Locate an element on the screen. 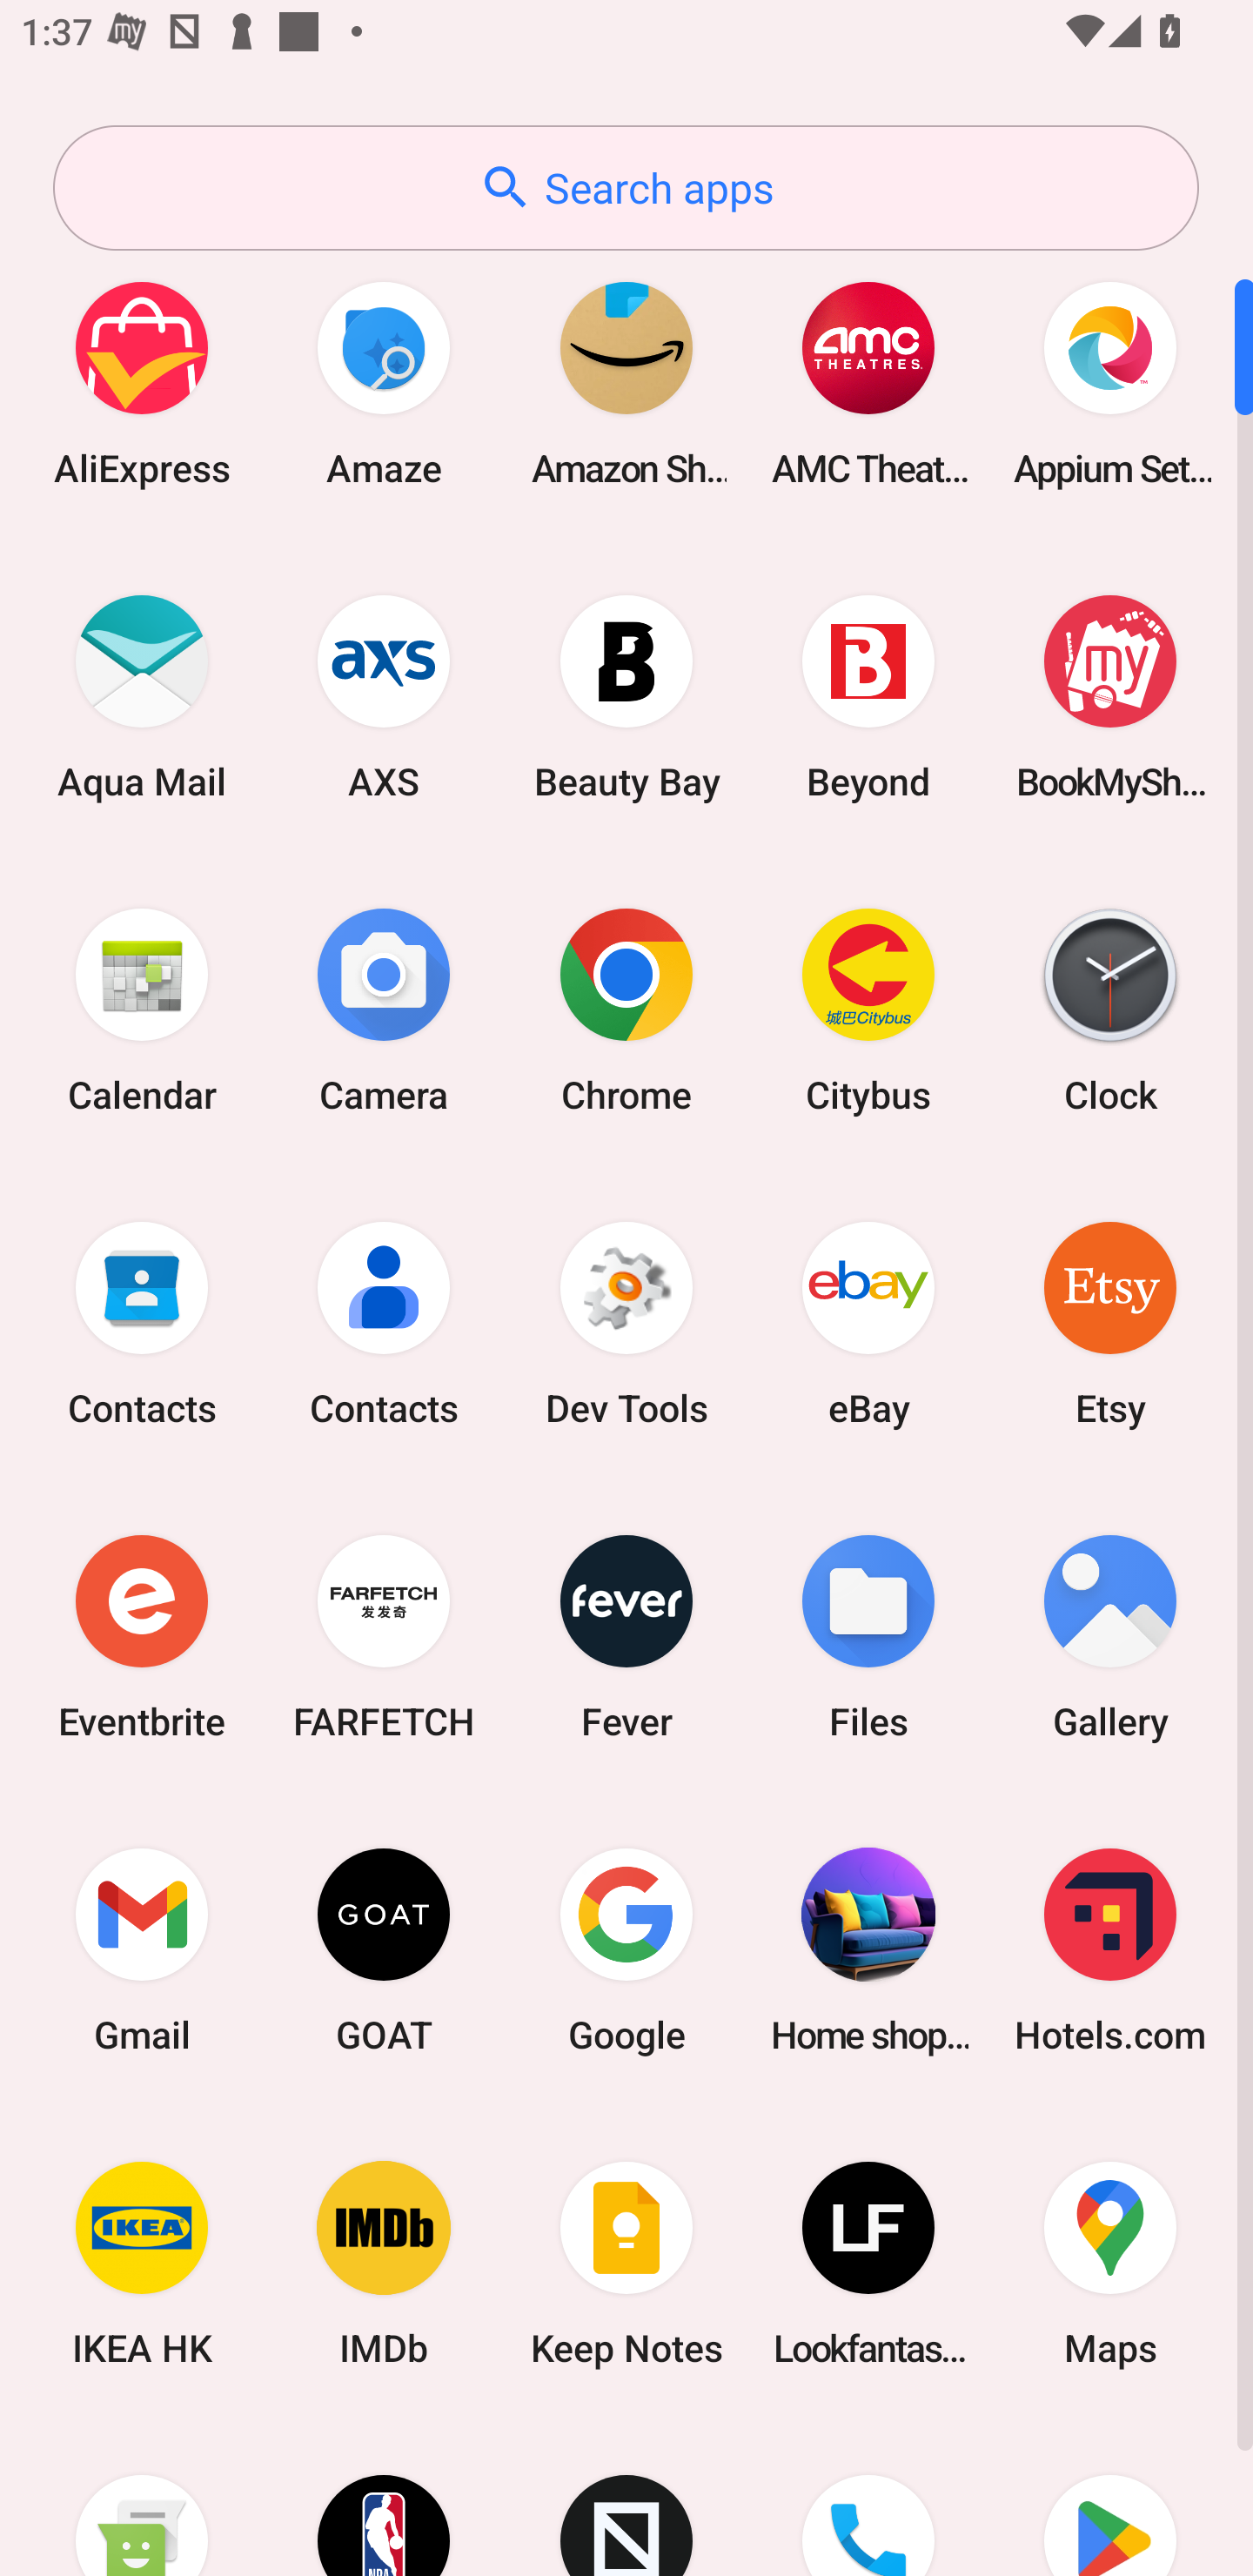 Image resolution: width=1253 pixels, height=2576 pixels. Beauty Bay is located at coordinates (626, 696).